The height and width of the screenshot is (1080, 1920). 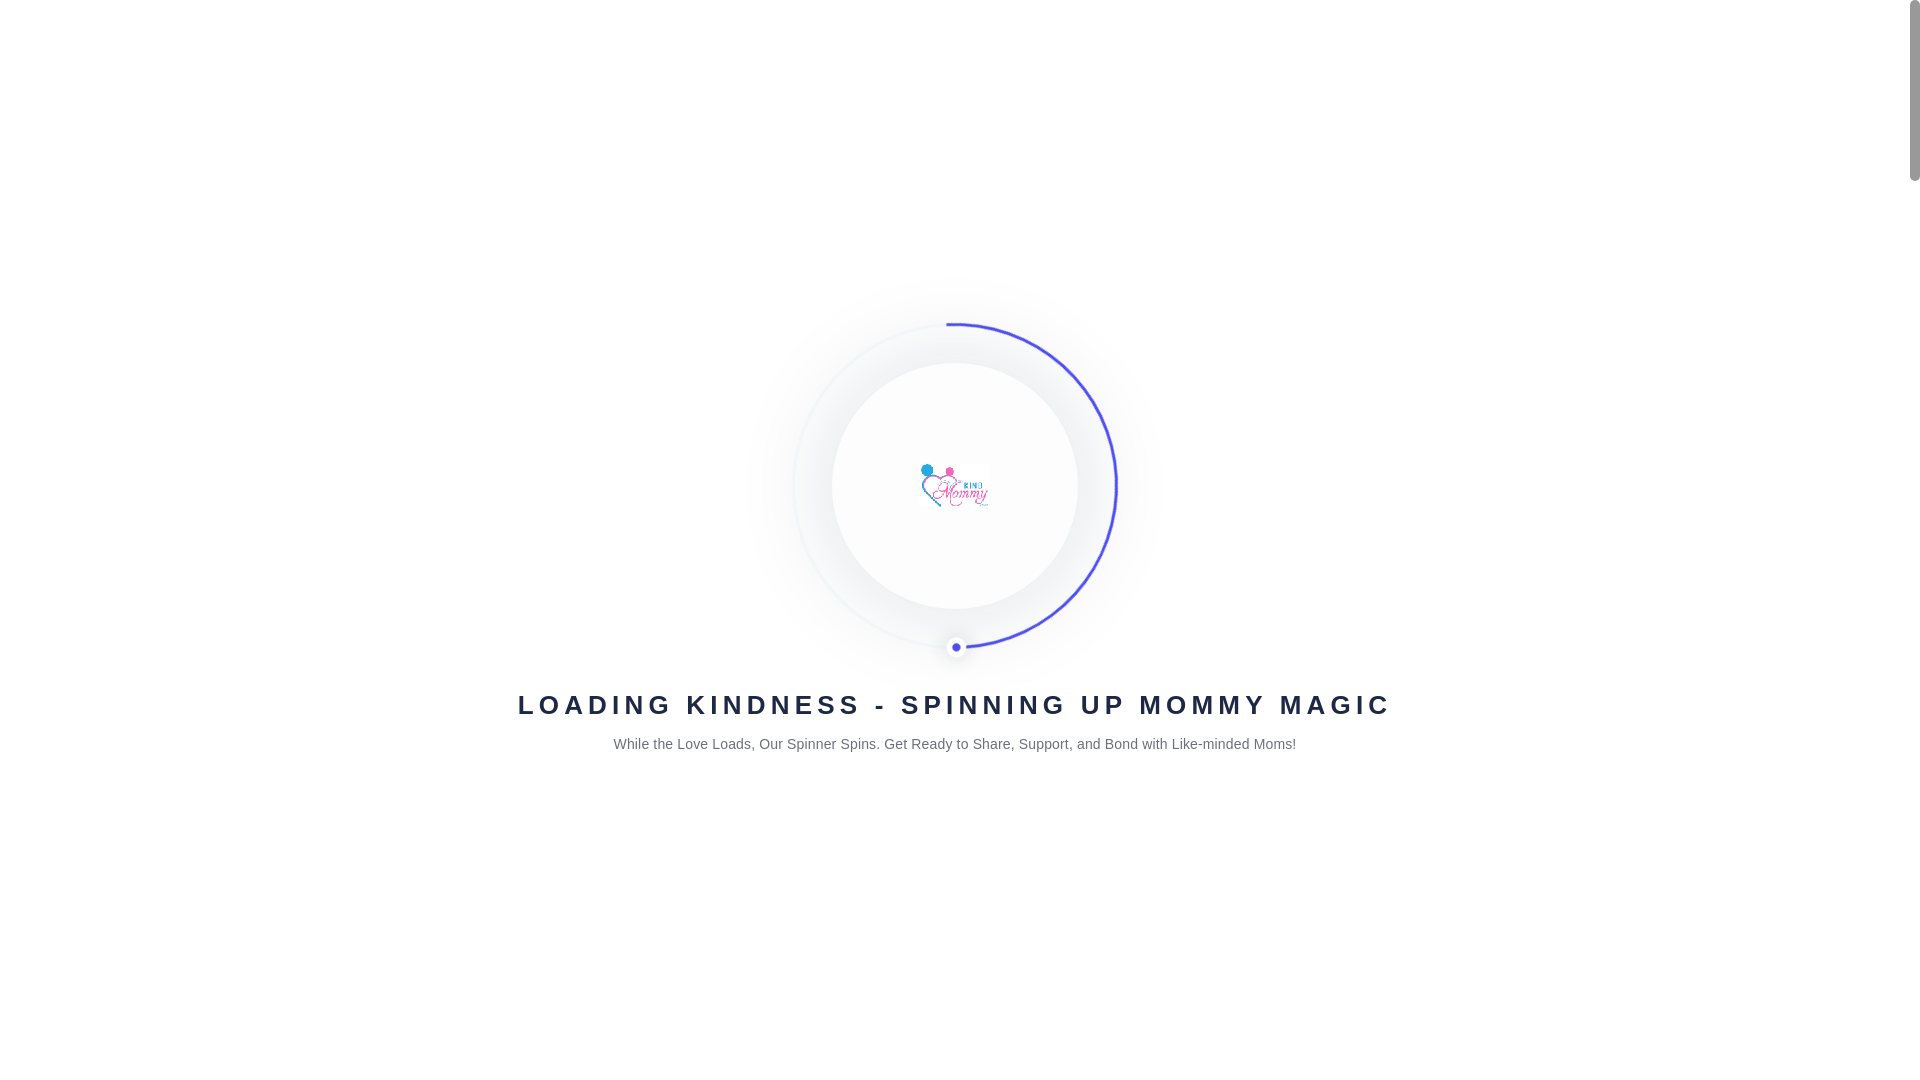 What do you see at coordinates (1416, 50) in the screenshot?
I see `COMMUNITY` at bounding box center [1416, 50].